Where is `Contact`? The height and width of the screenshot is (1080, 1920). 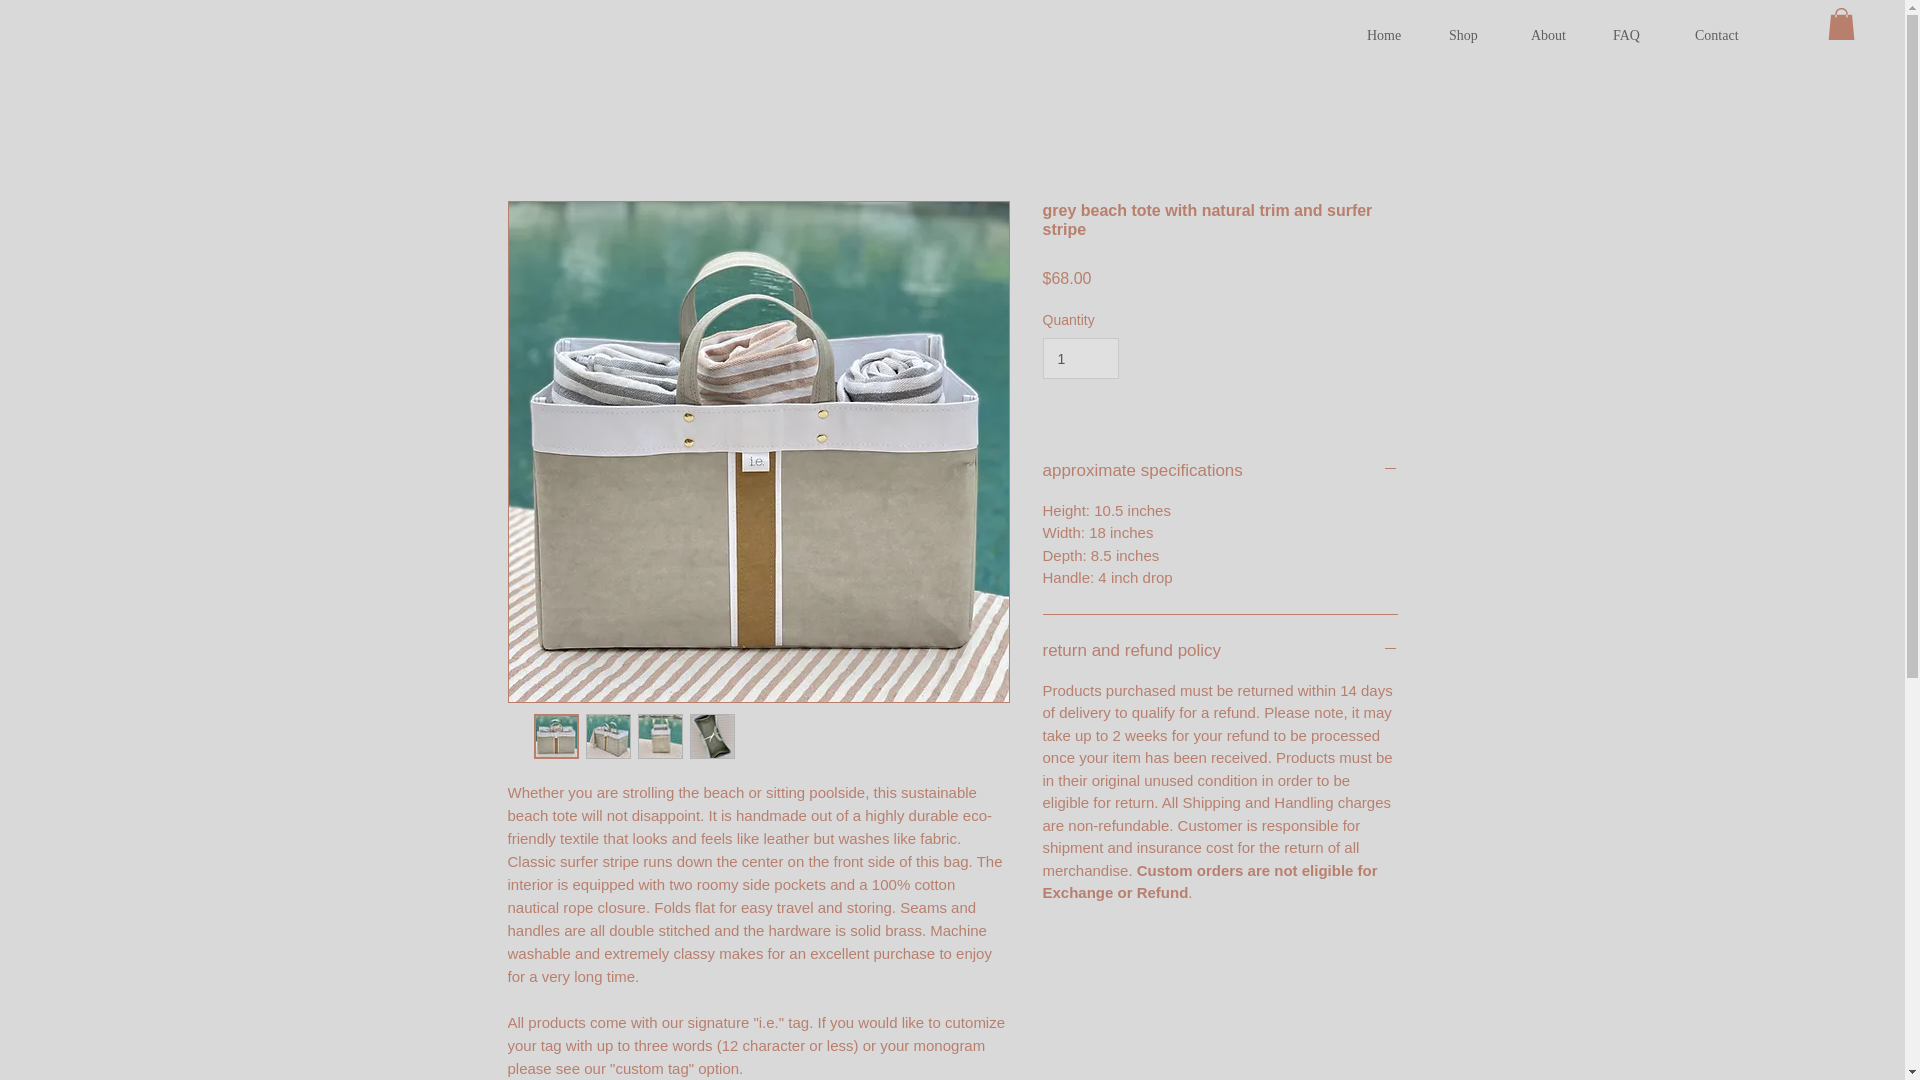
Contact is located at coordinates (1721, 36).